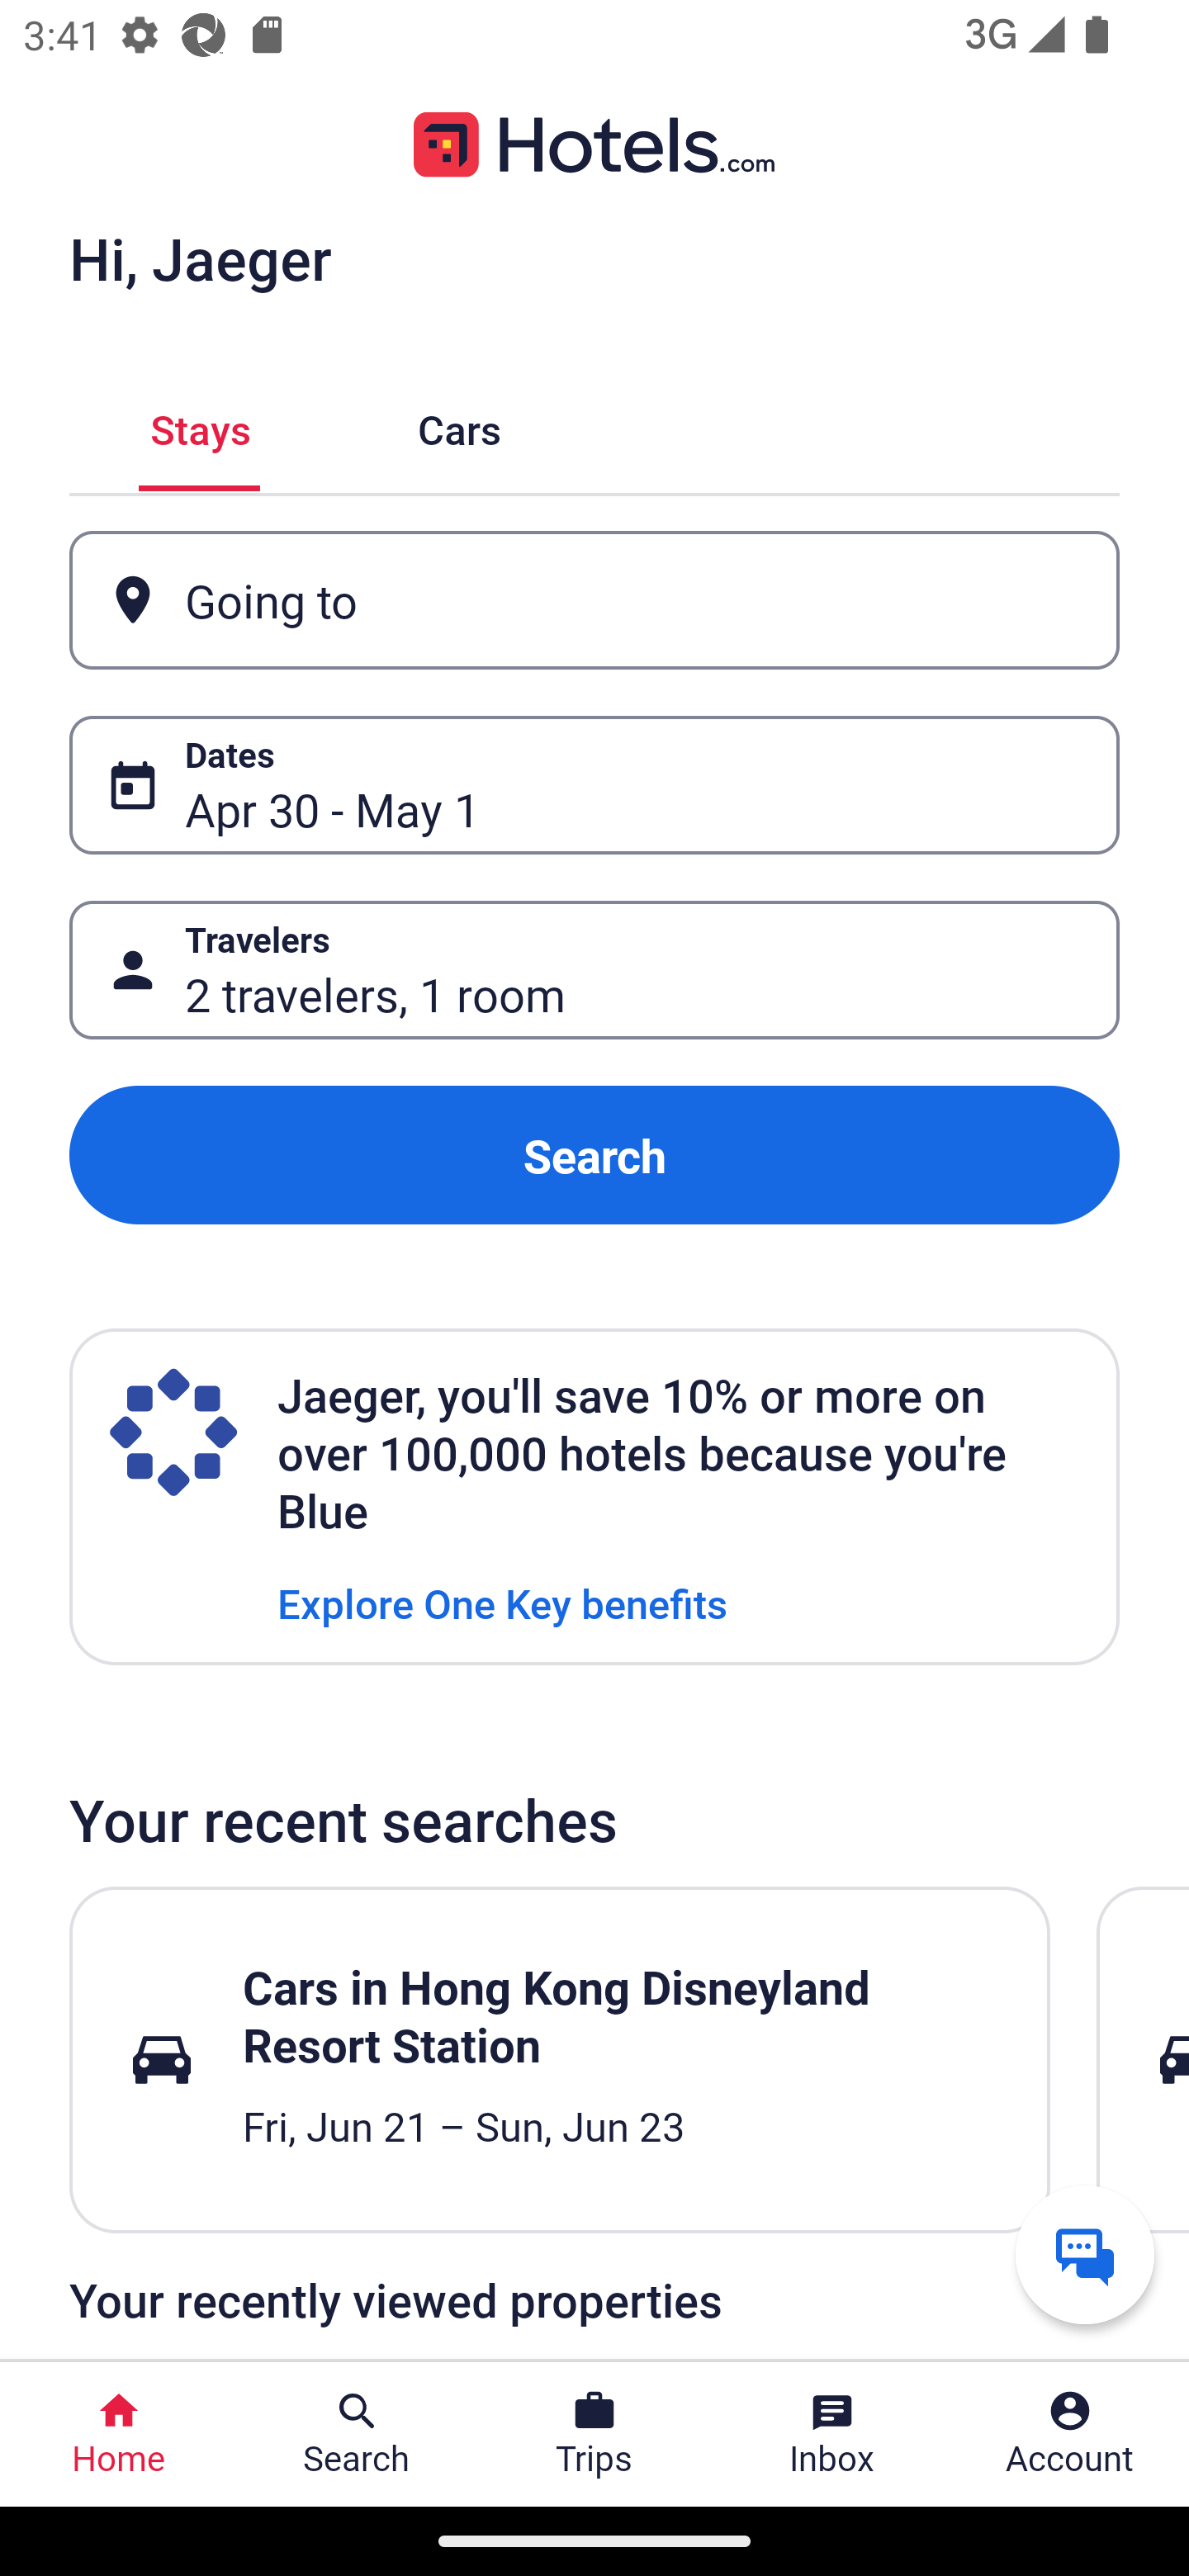 This screenshot has height=2576, width=1189. I want to click on Hi, Jaeger, so click(200, 258).